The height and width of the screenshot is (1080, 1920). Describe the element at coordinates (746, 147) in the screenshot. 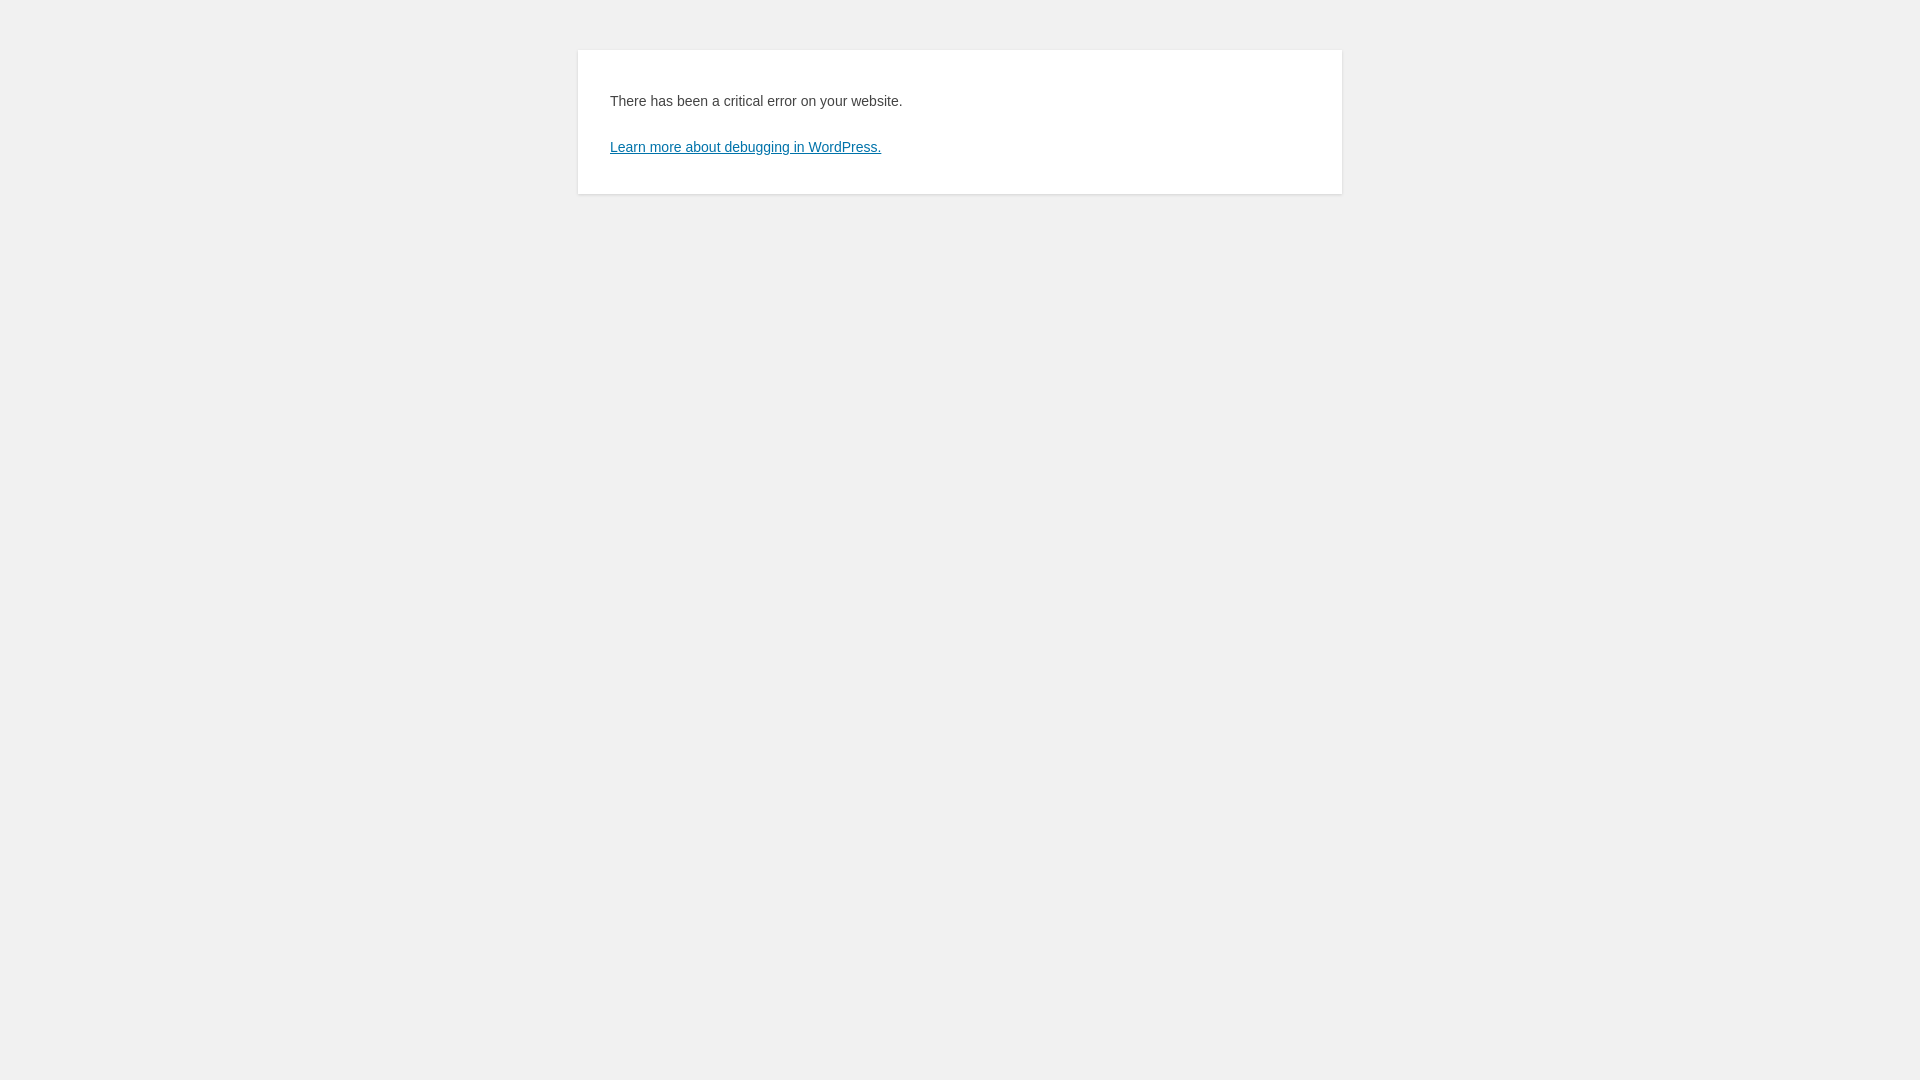

I see `Learn more about debugging in WordPress.` at that location.